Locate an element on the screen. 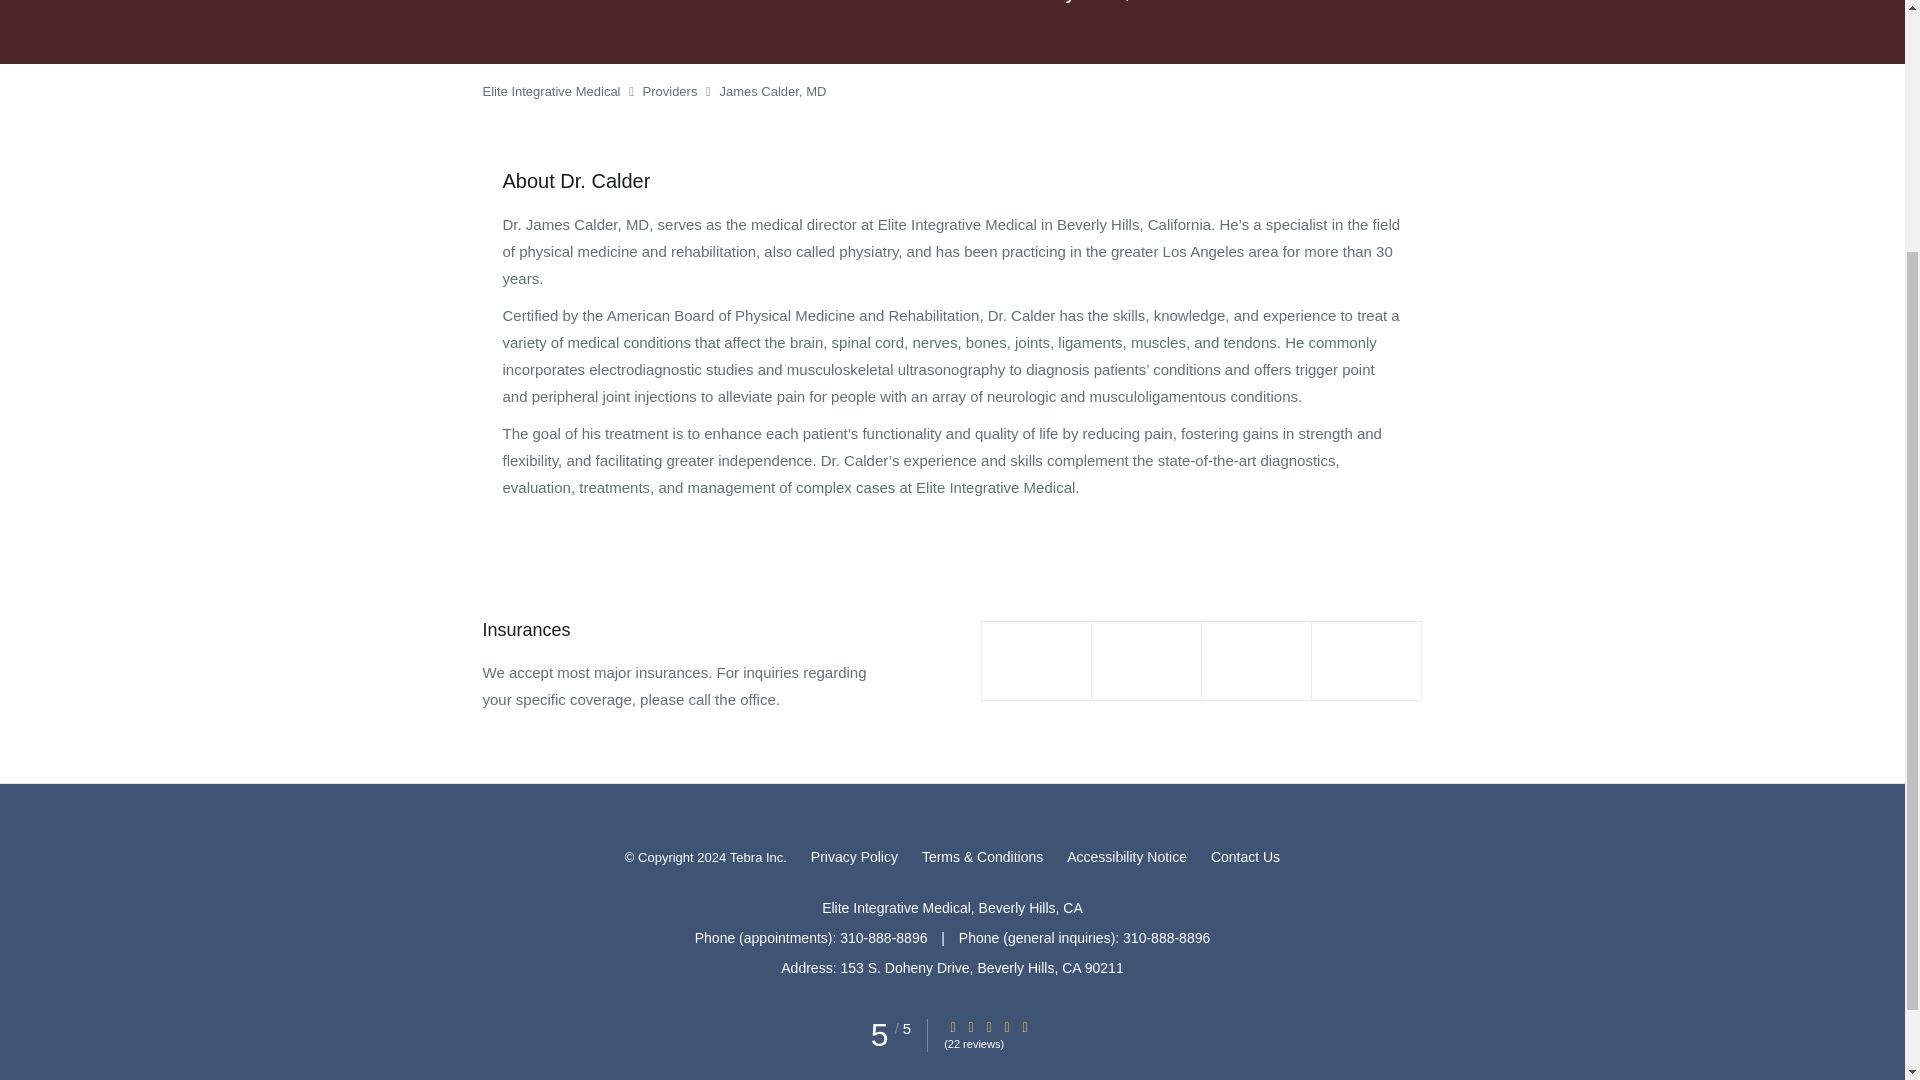  Accessibility Notice is located at coordinates (1126, 856).